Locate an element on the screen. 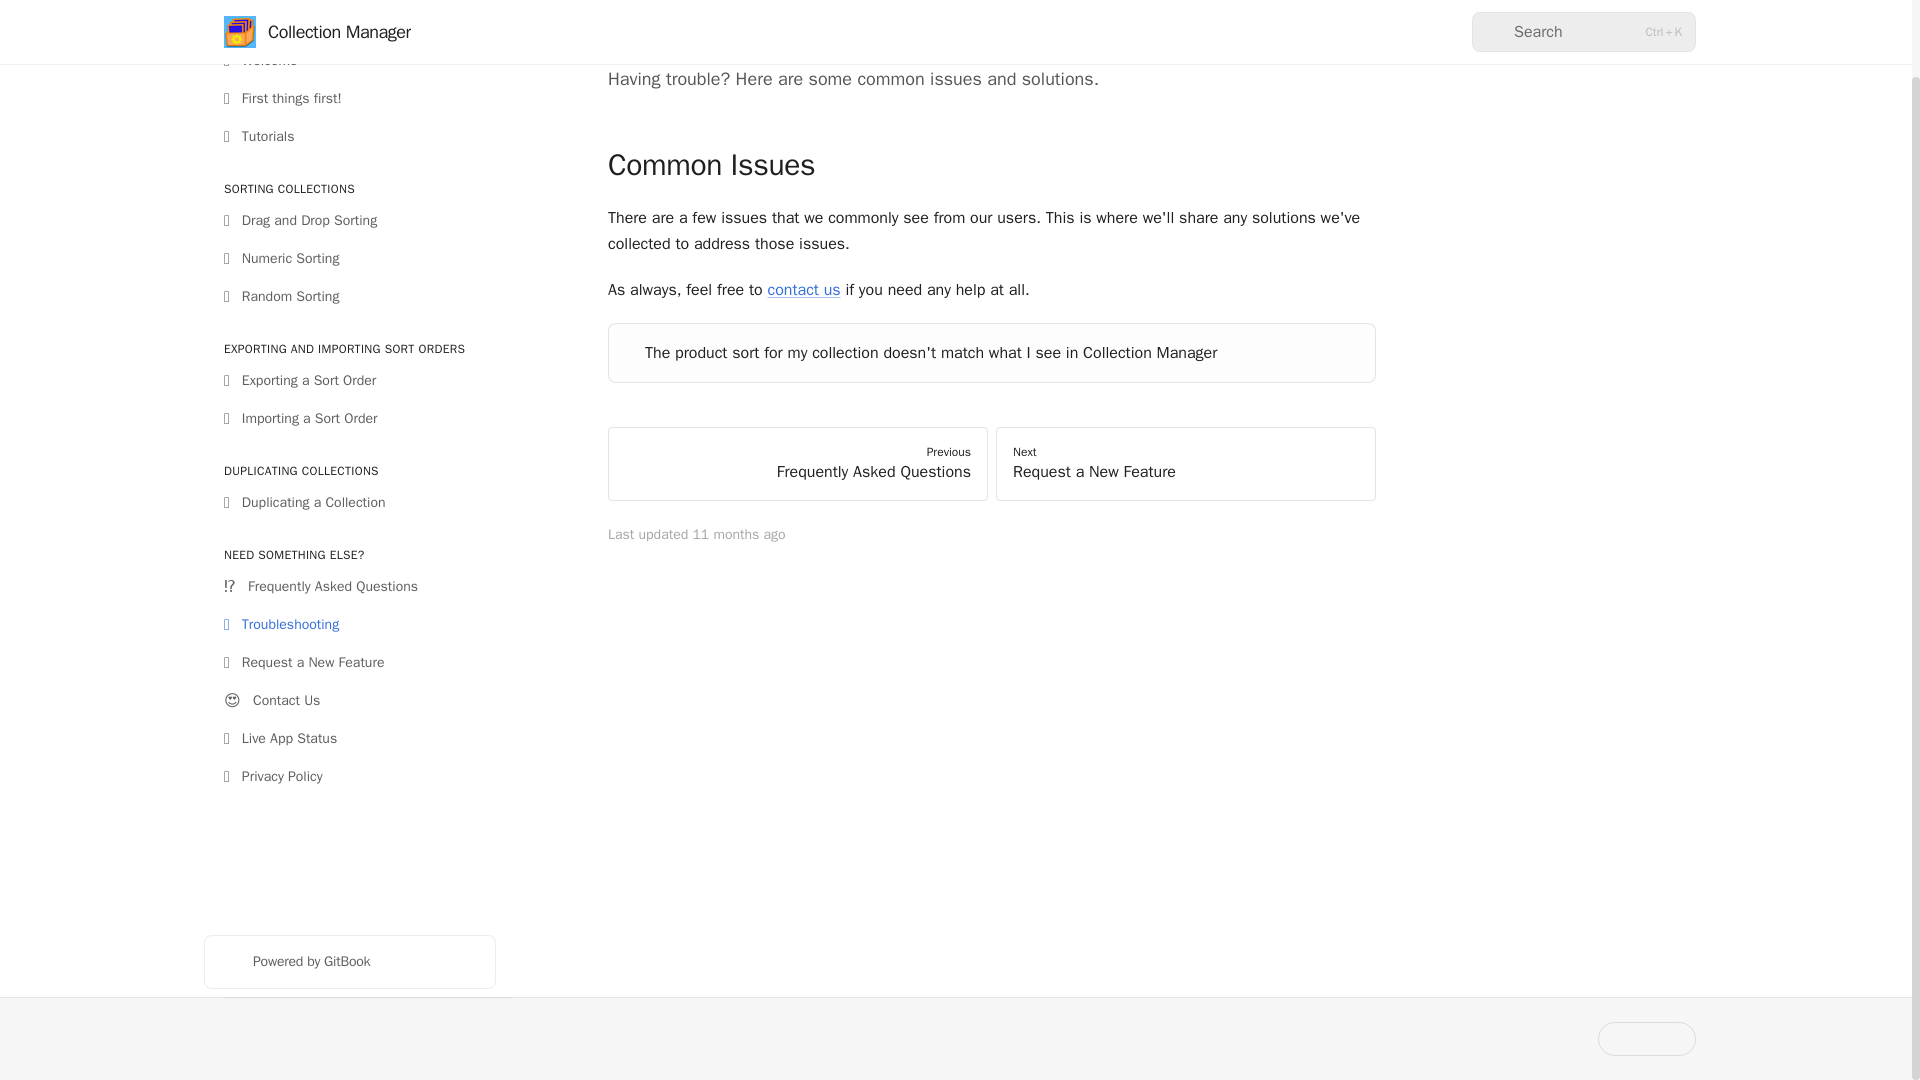 The width and height of the screenshot is (1920, 1080). Powered by GitBook is located at coordinates (349, 962).